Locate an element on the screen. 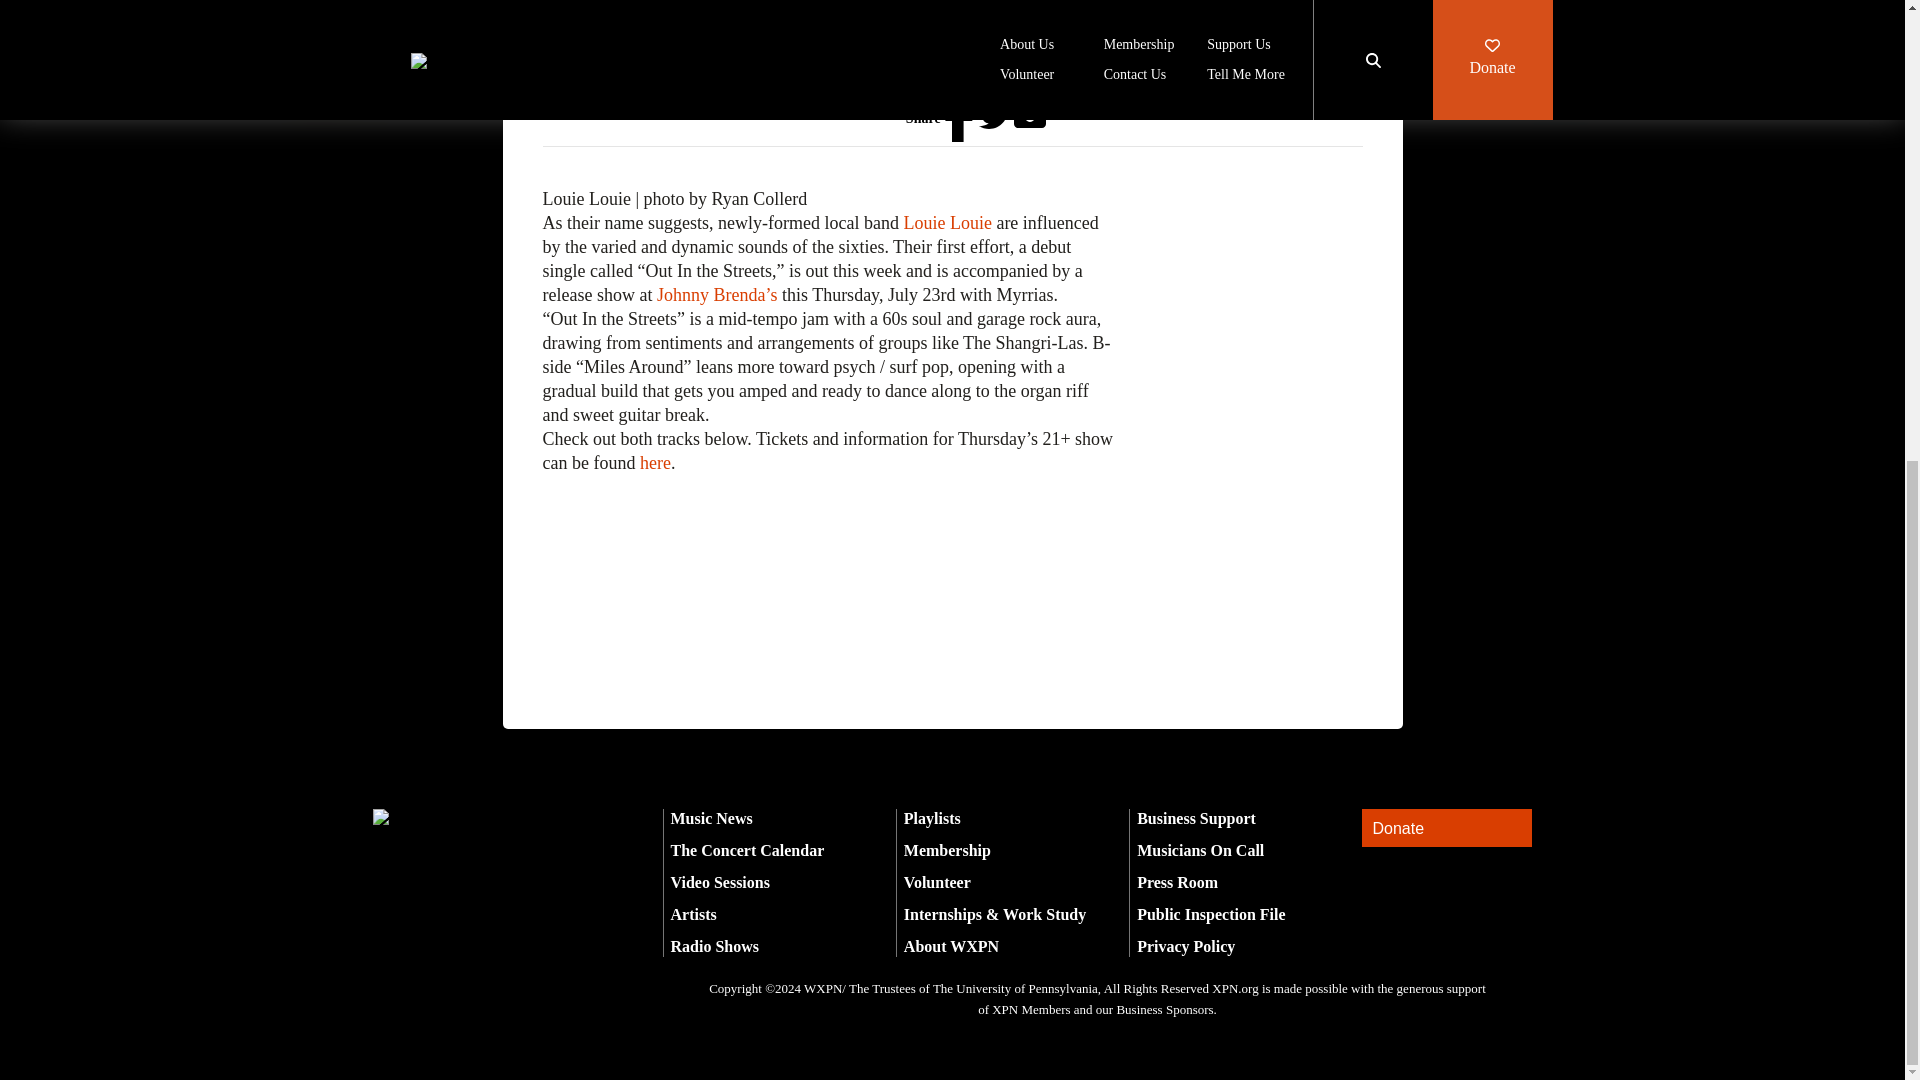 The image size is (1920, 1080). Public Inspection File is located at coordinates (1210, 914).